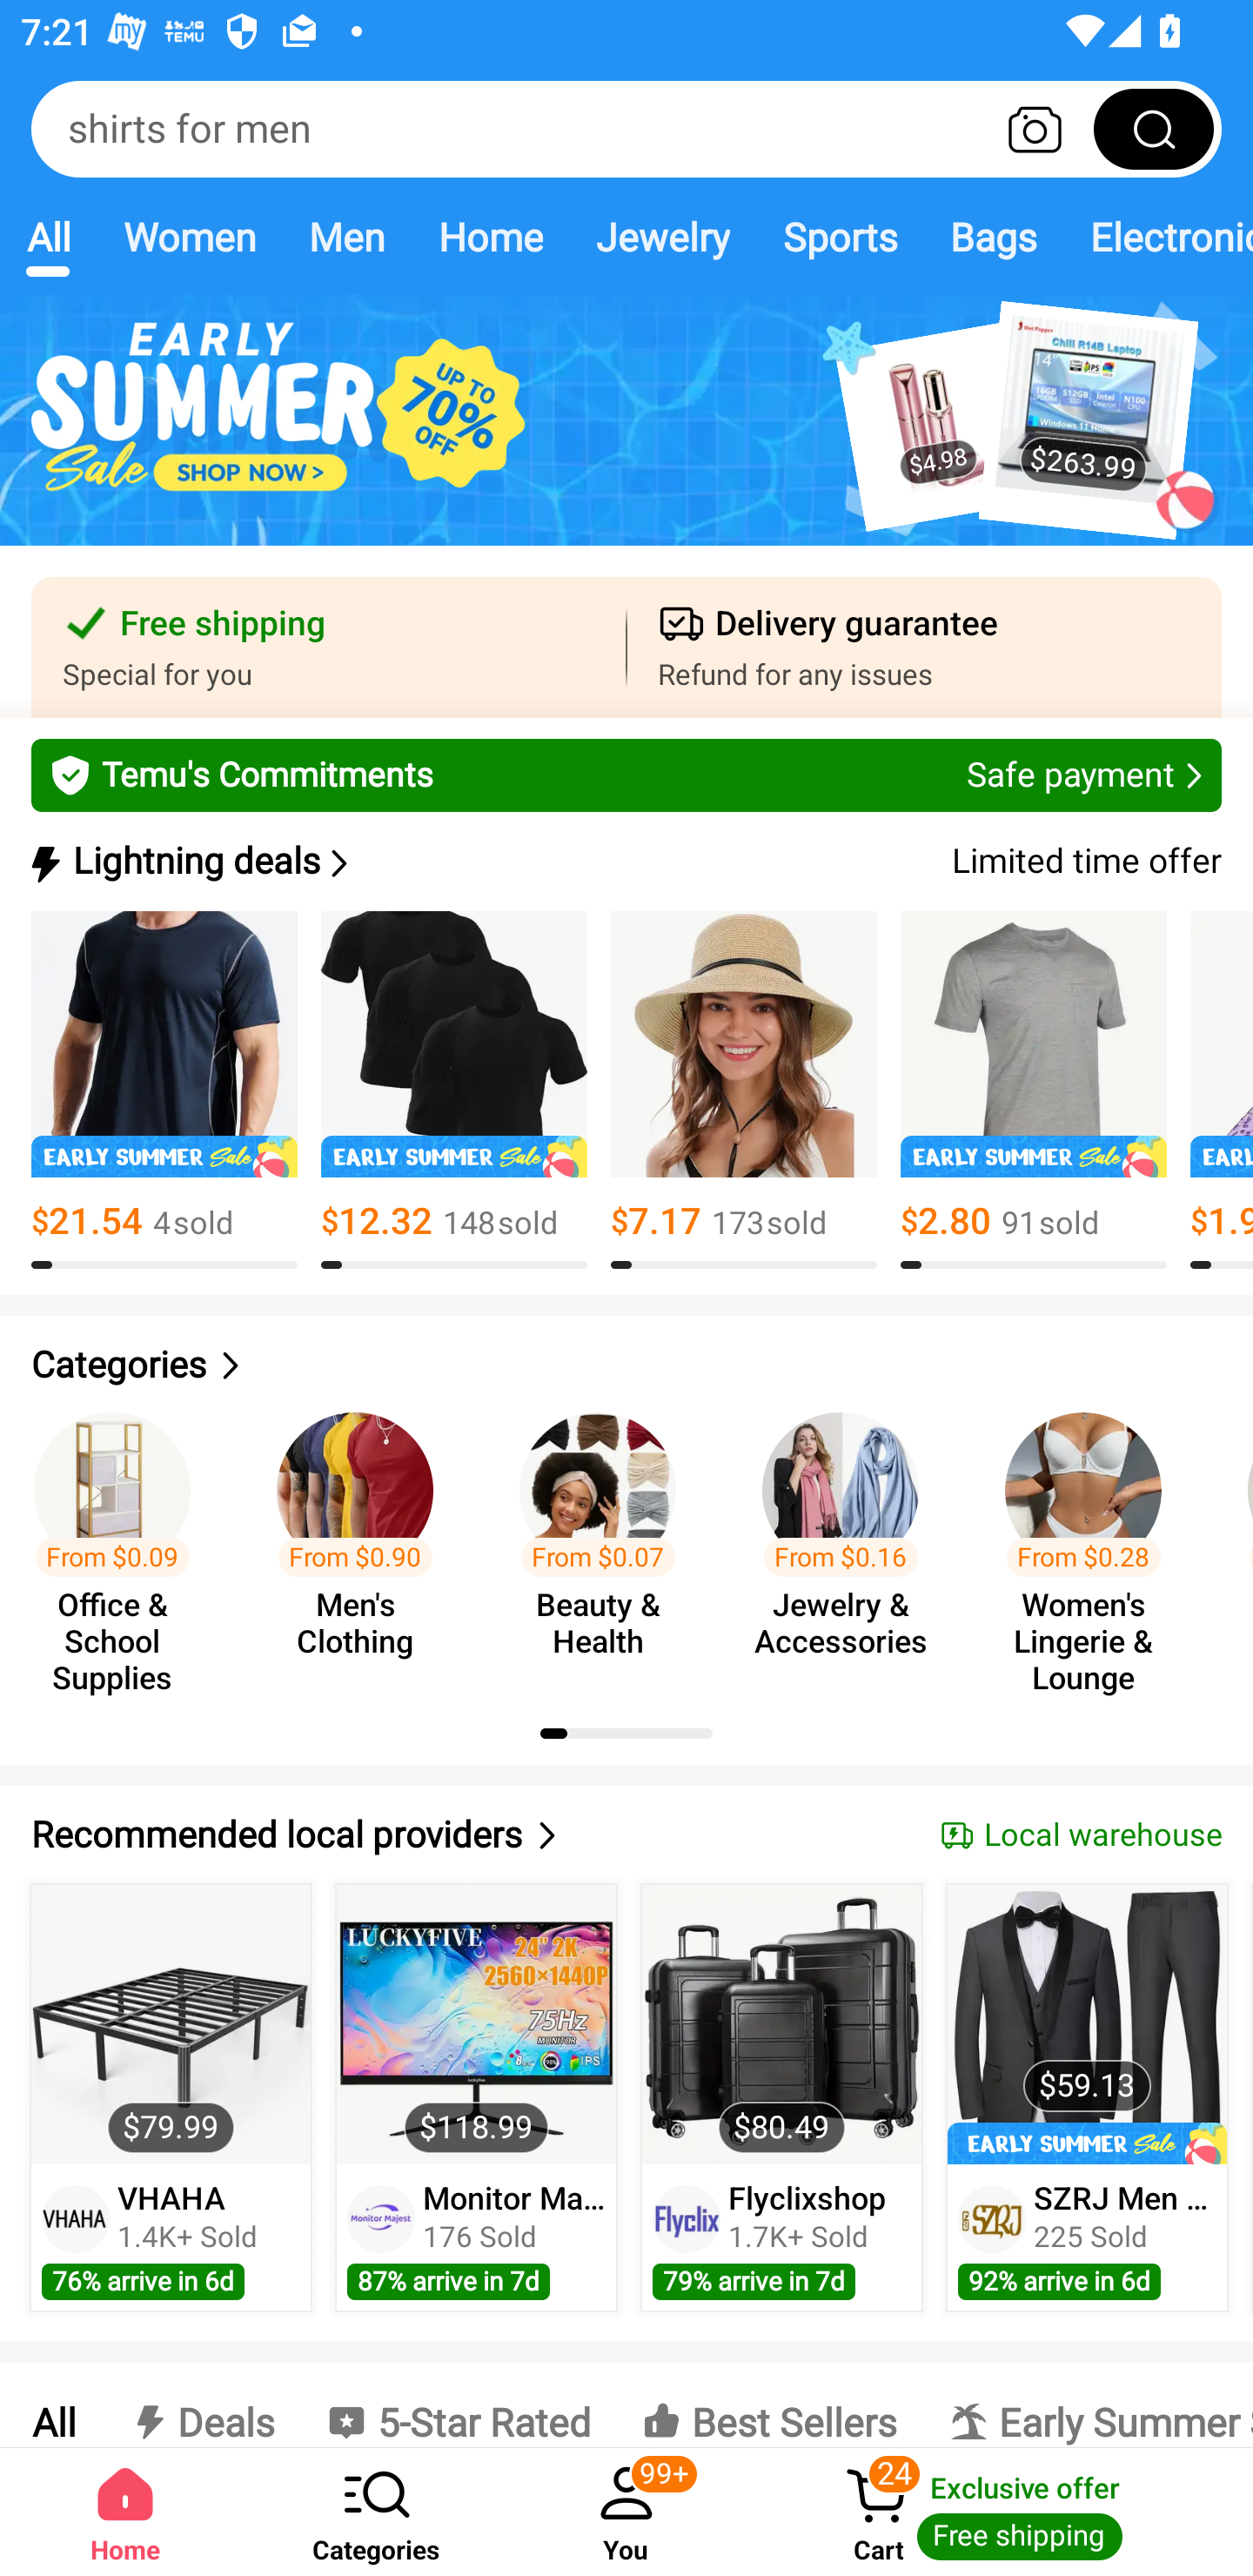 This screenshot has height=2576, width=1253. Describe the element at coordinates (1158, 237) in the screenshot. I see `Electronics` at that location.